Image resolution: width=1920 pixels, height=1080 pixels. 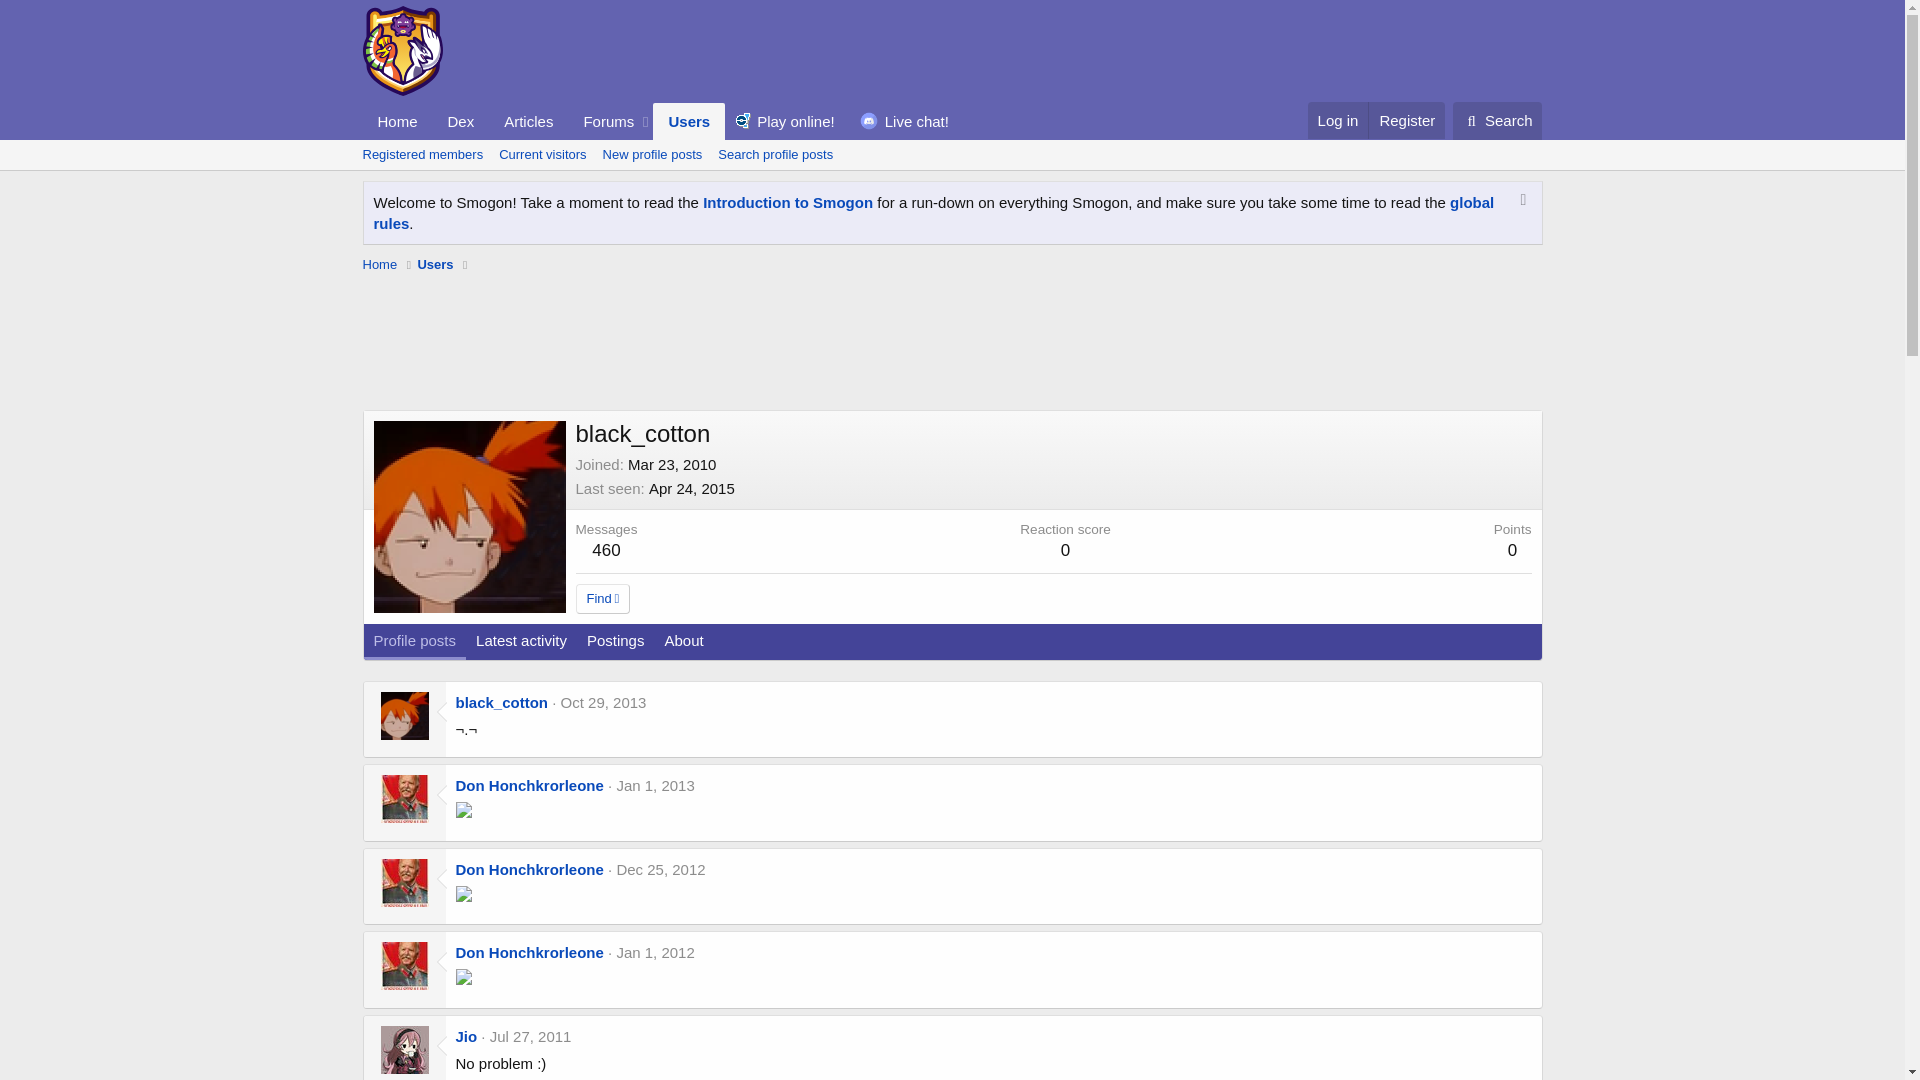 What do you see at coordinates (1338, 120) in the screenshot?
I see `Log in` at bounding box center [1338, 120].